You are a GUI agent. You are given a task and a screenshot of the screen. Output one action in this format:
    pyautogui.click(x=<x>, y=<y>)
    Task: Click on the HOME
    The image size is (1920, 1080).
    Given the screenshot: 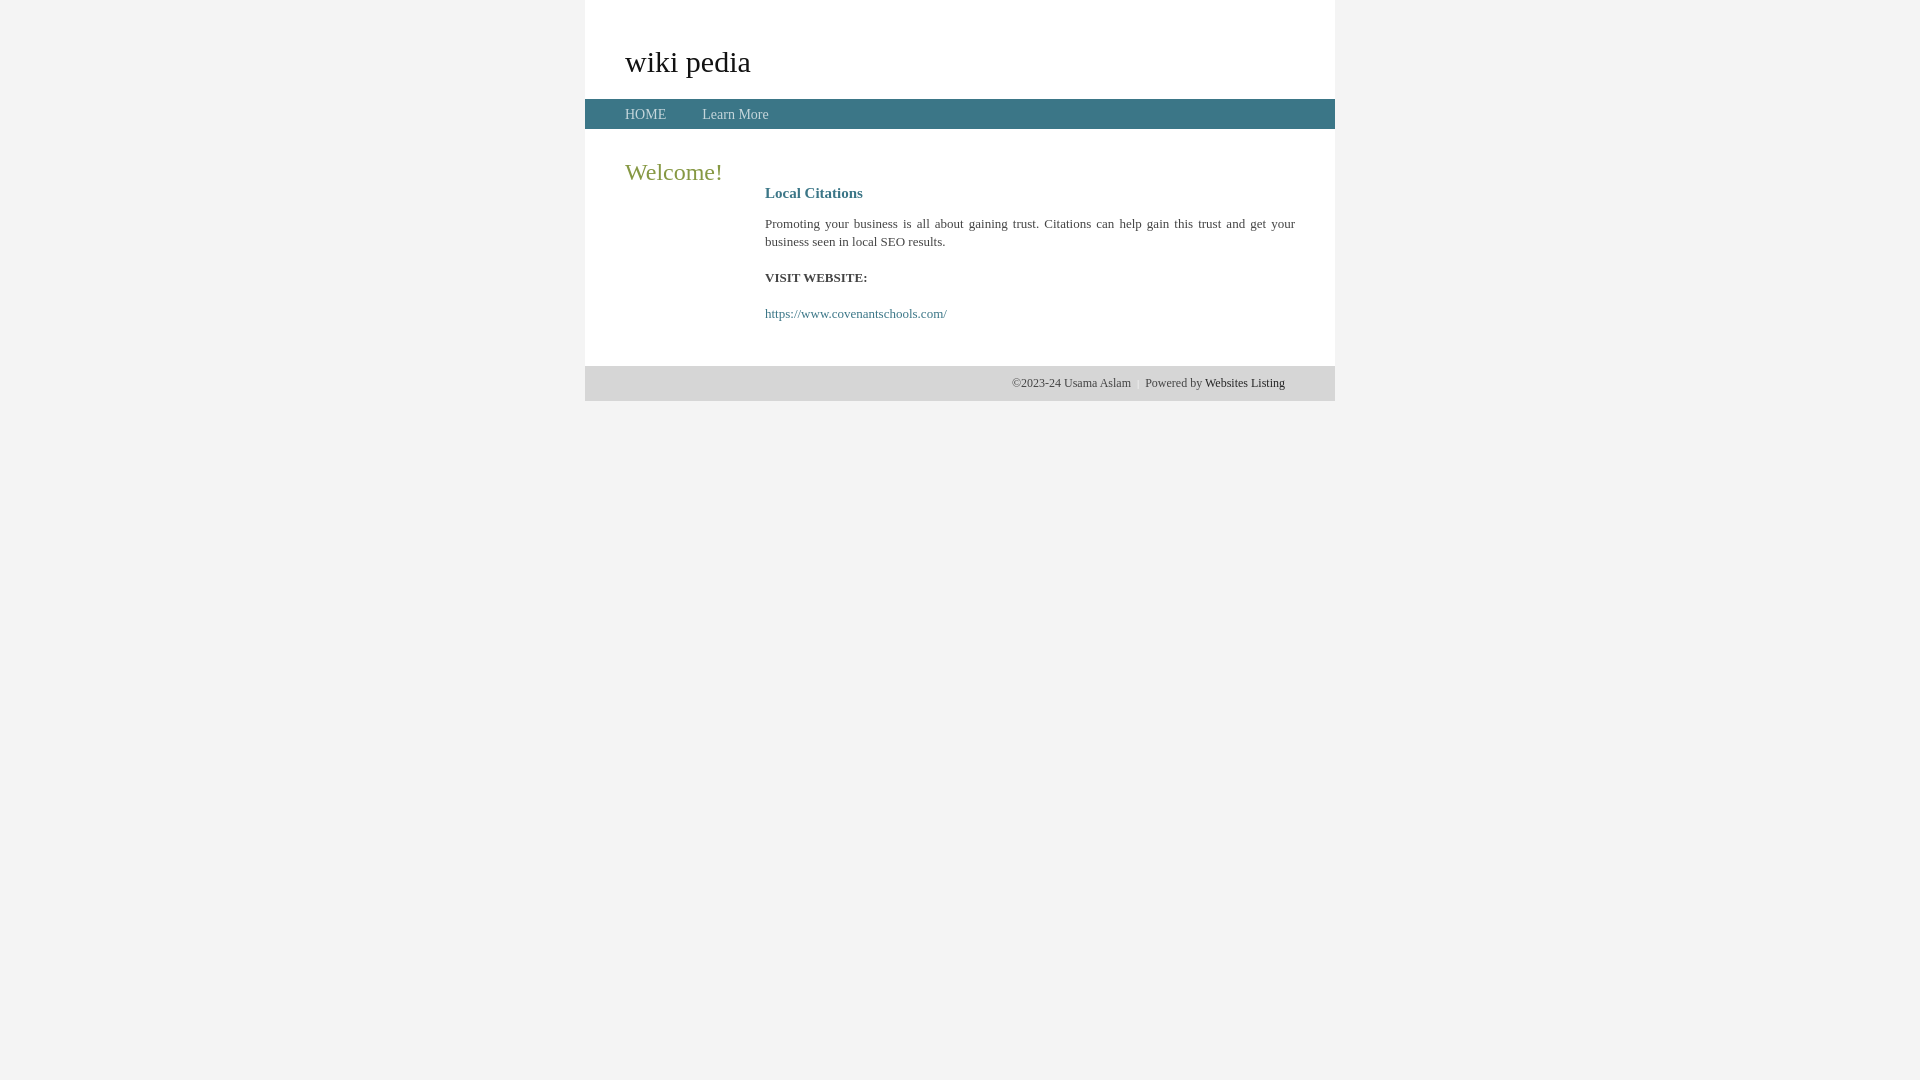 What is the action you would take?
    pyautogui.click(x=646, y=114)
    